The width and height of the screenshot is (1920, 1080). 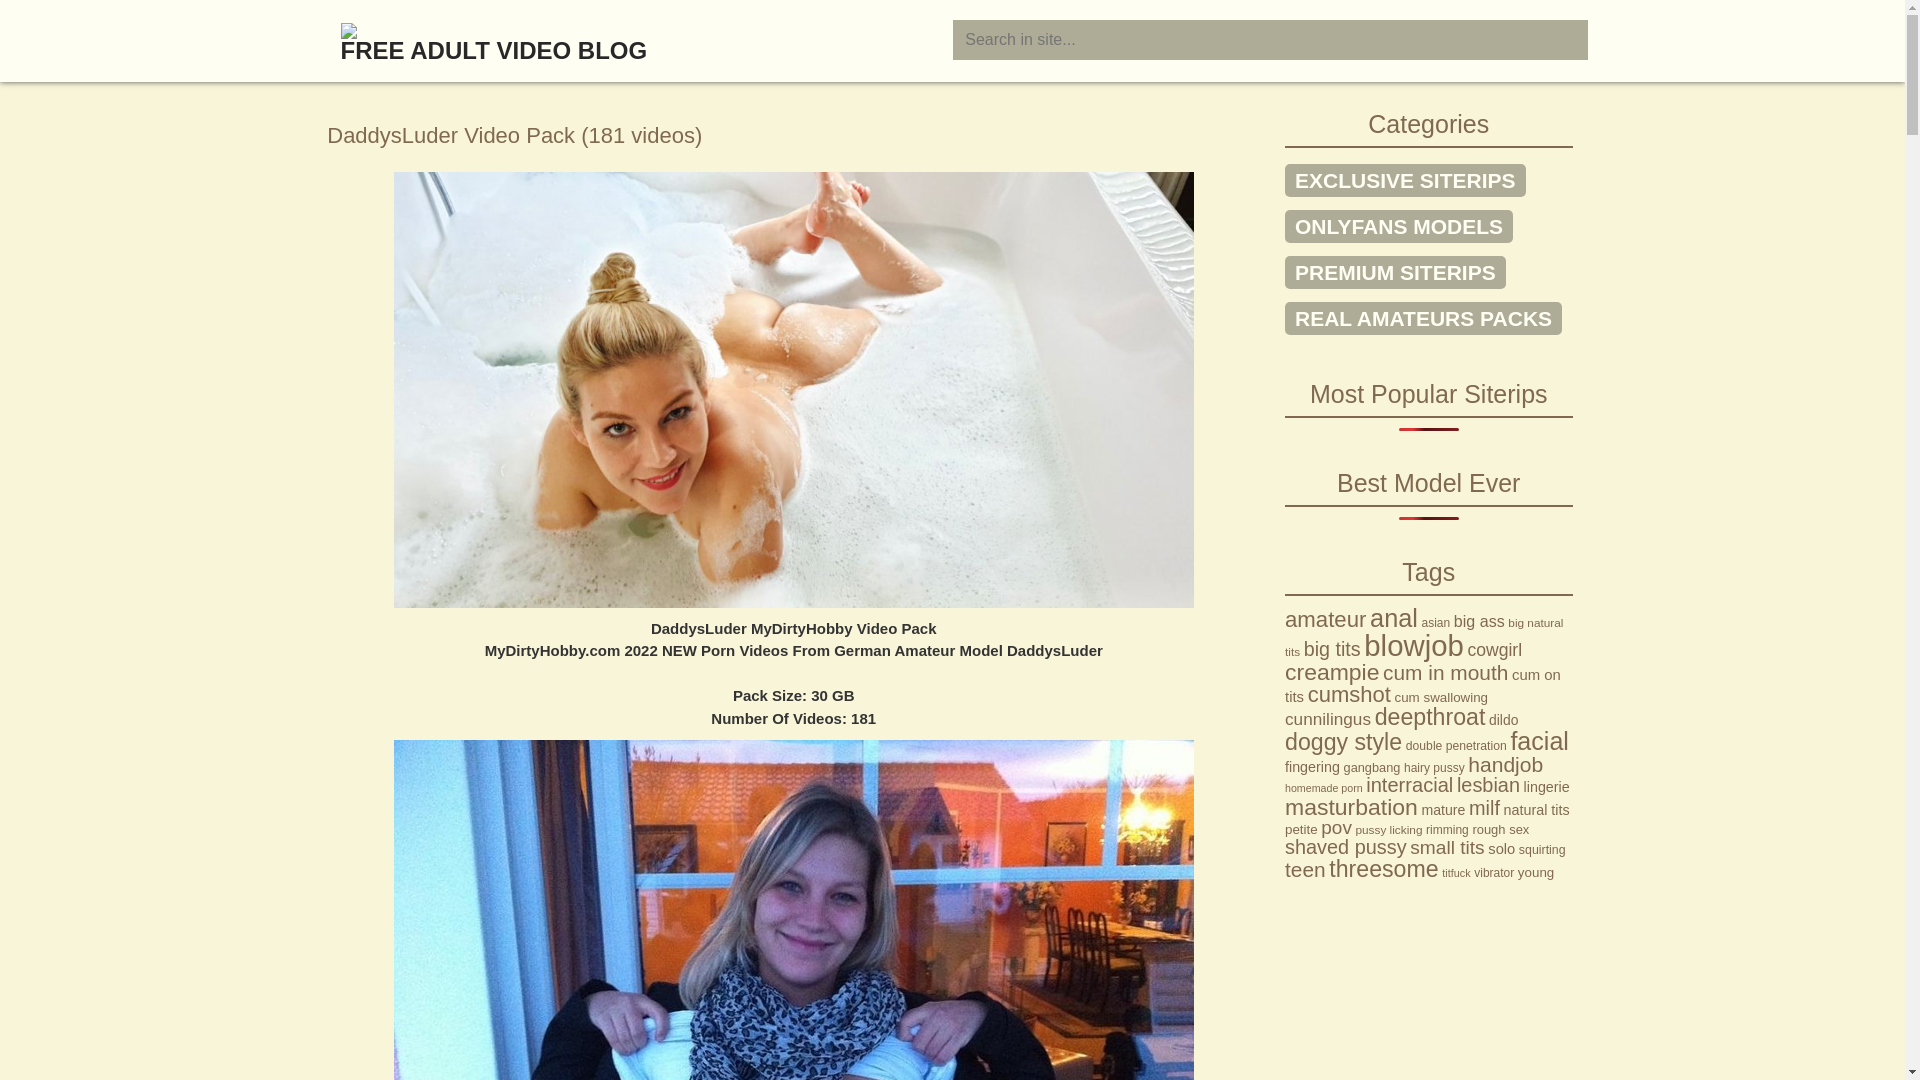 What do you see at coordinates (1540, 741) in the screenshot?
I see `facial` at bounding box center [1540, 741].